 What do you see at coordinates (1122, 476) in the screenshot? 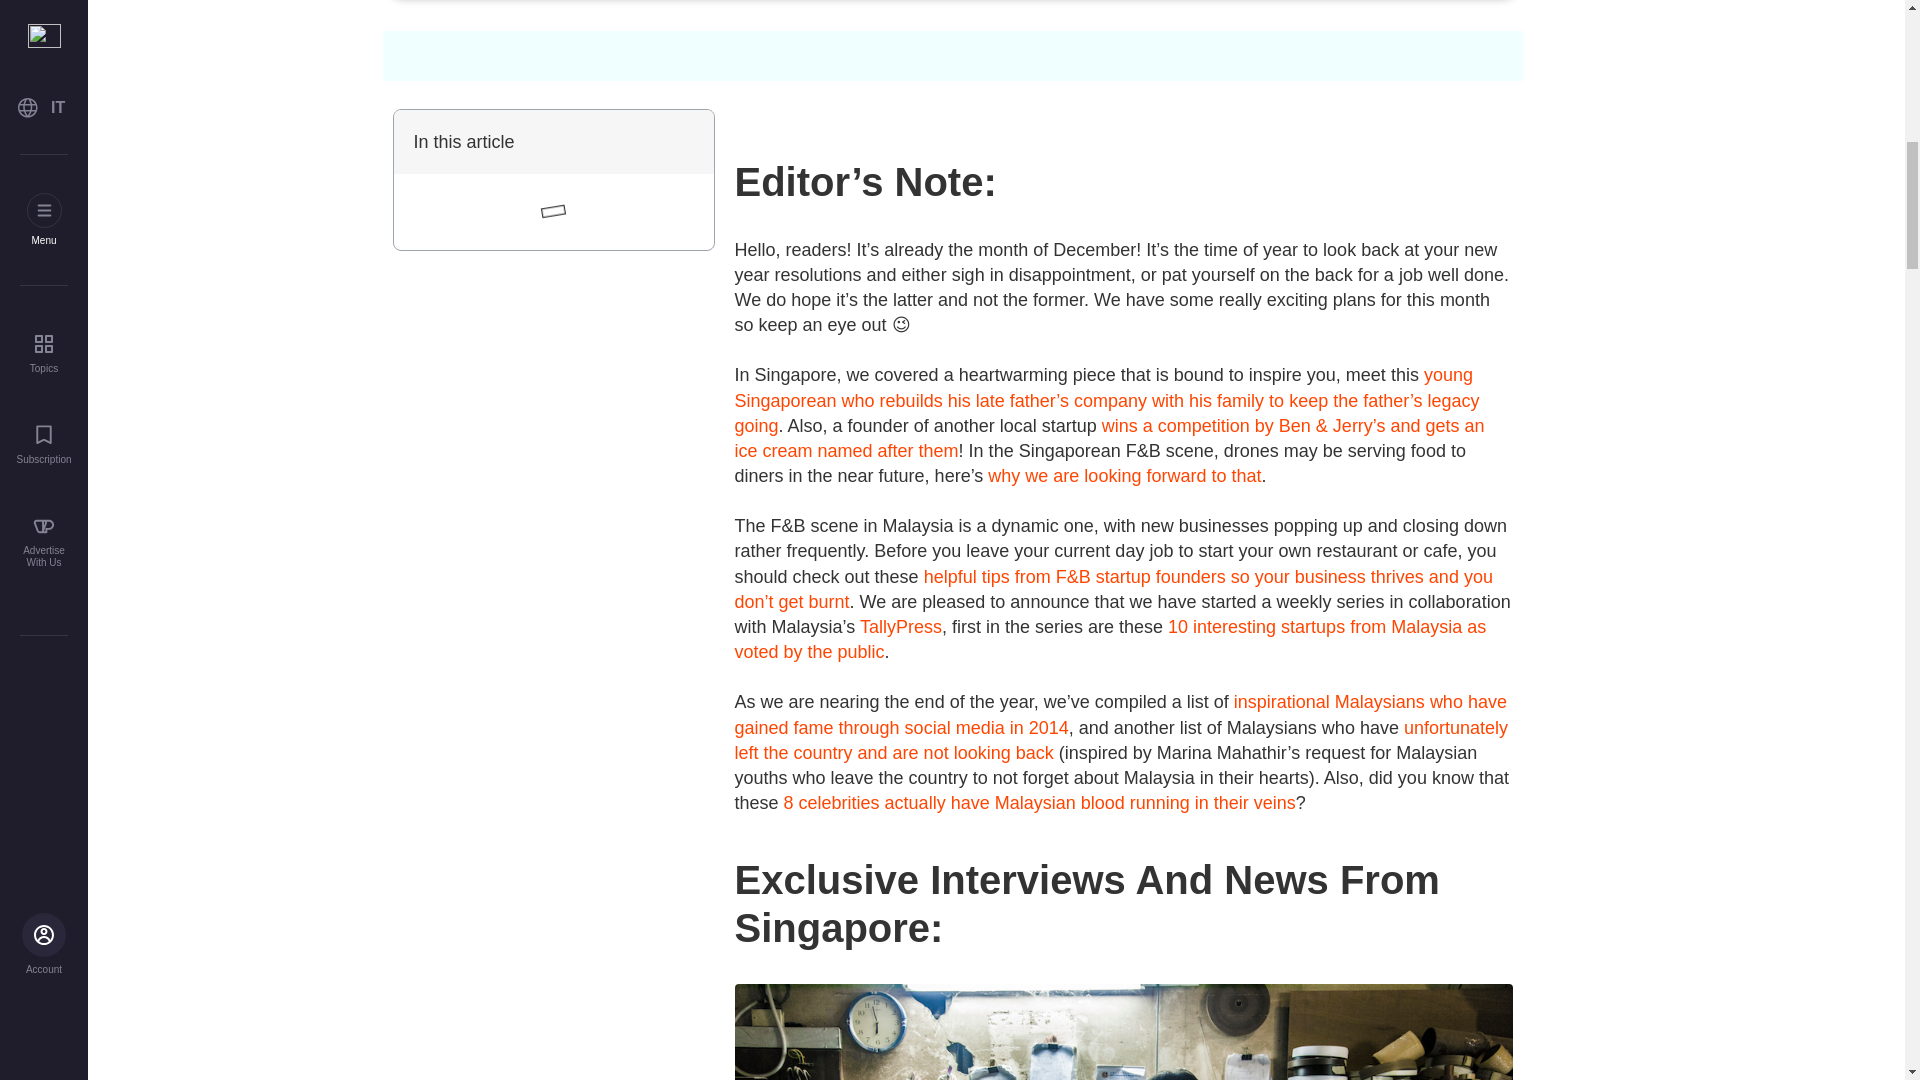
I see `why we are looking forward to that` at bounding box center [1122, 476].